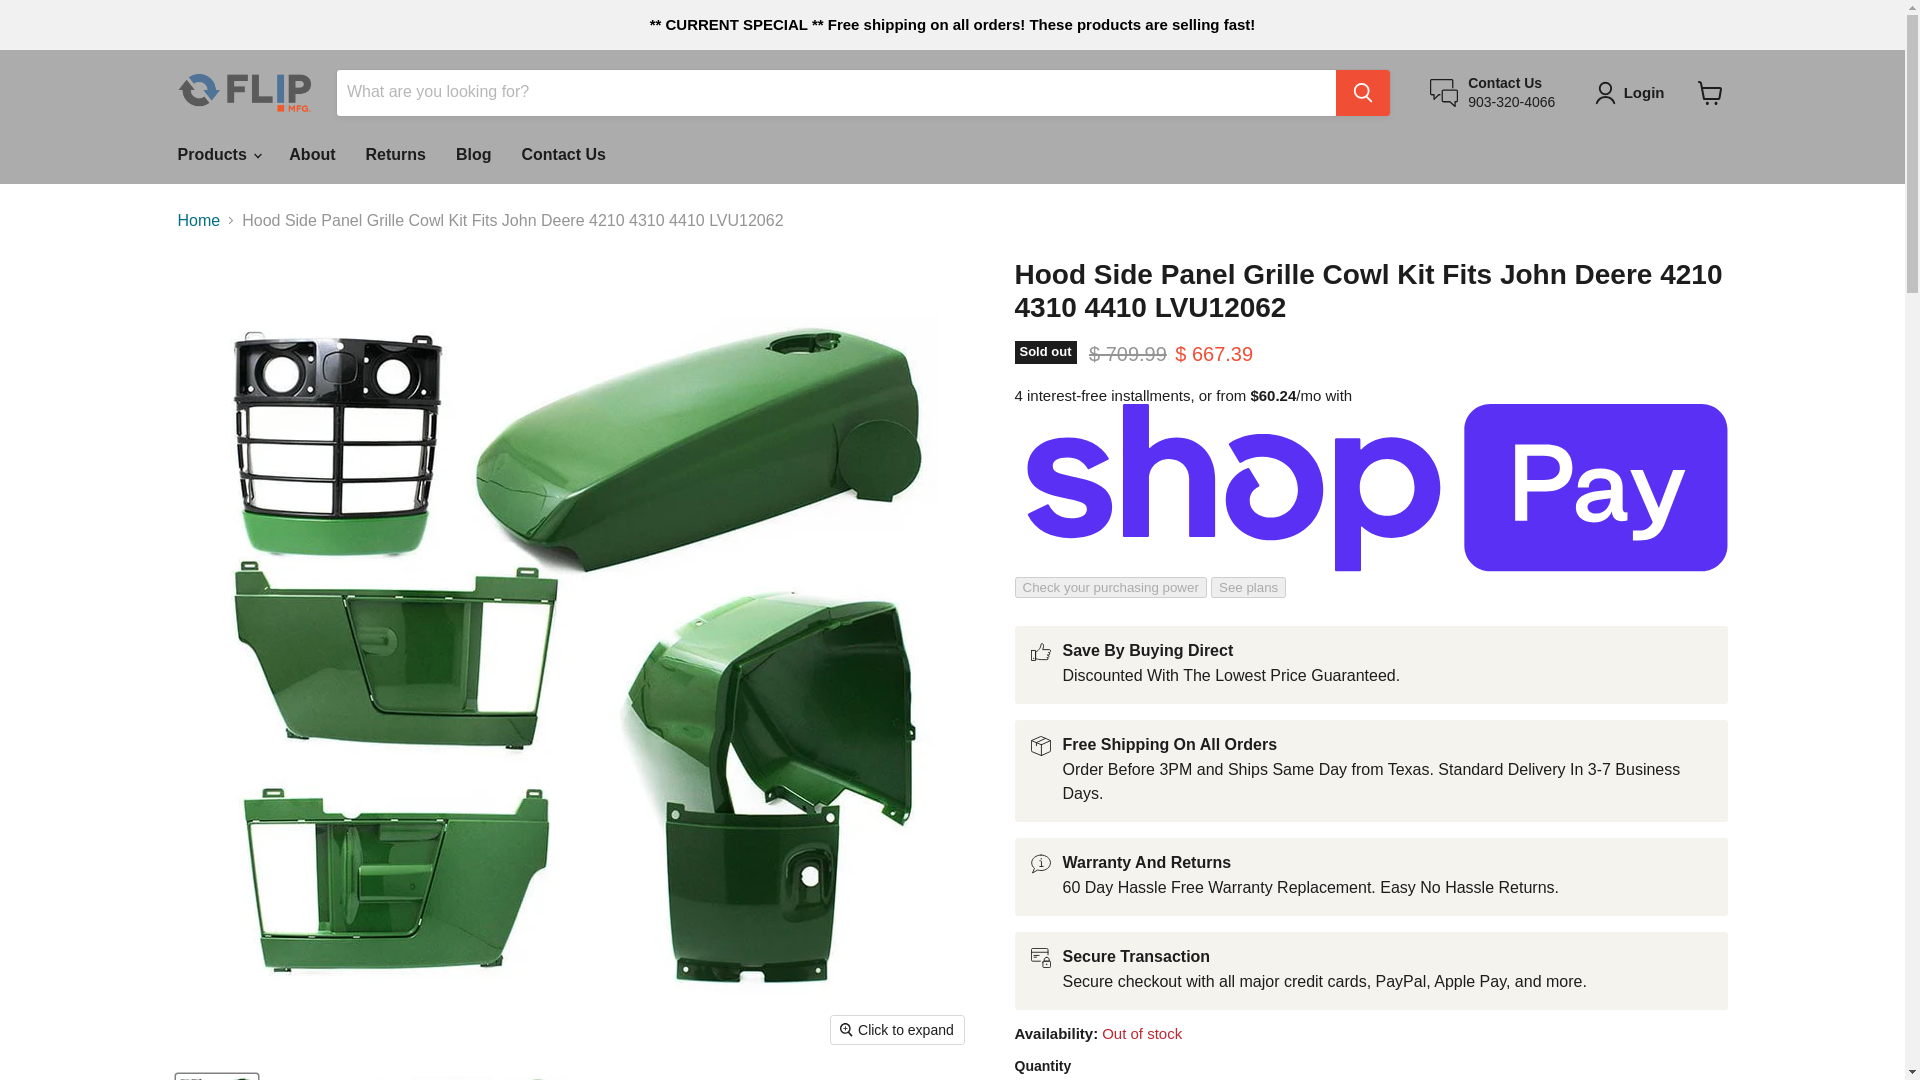  What do you see at coordinates (1710, 92) in the screenshot?
I see `View cart` at bounding box center [1710, 92].